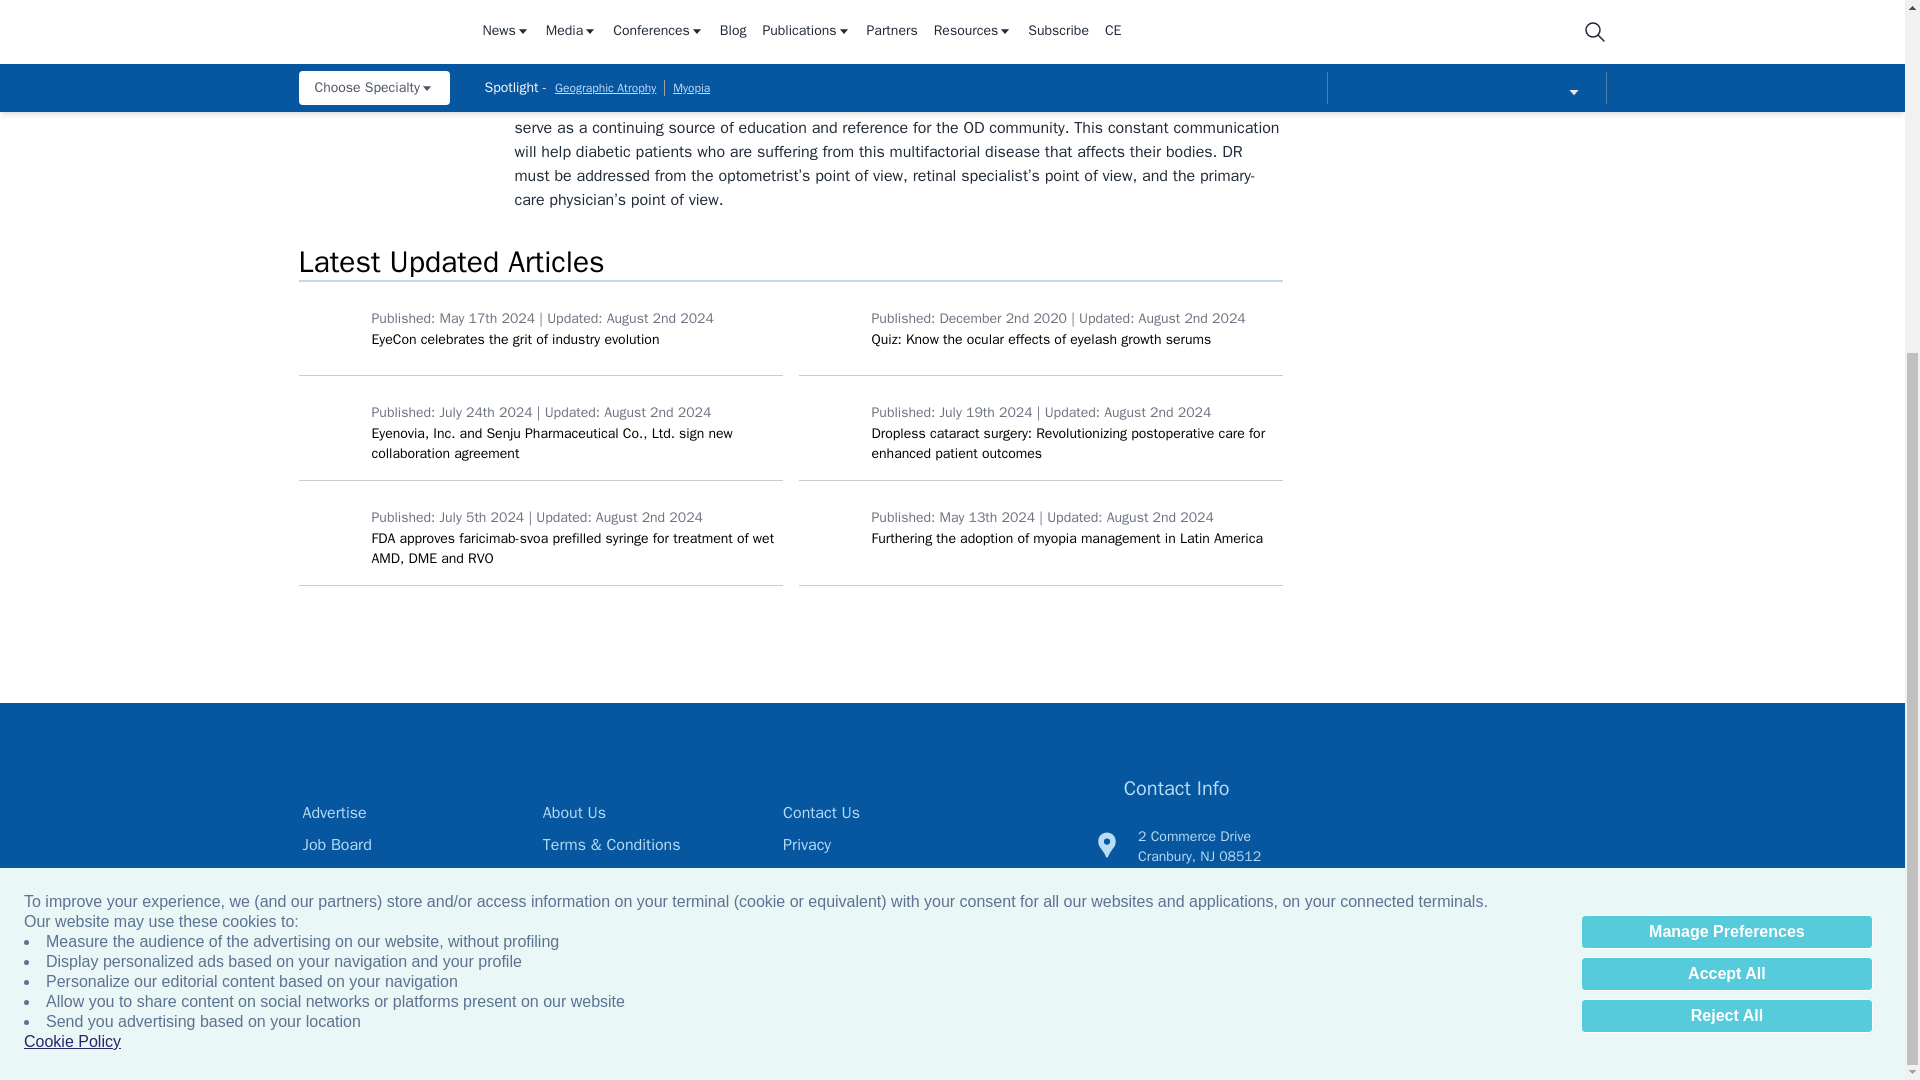  I want to click on Manage Preferences, so click(1726, 420).